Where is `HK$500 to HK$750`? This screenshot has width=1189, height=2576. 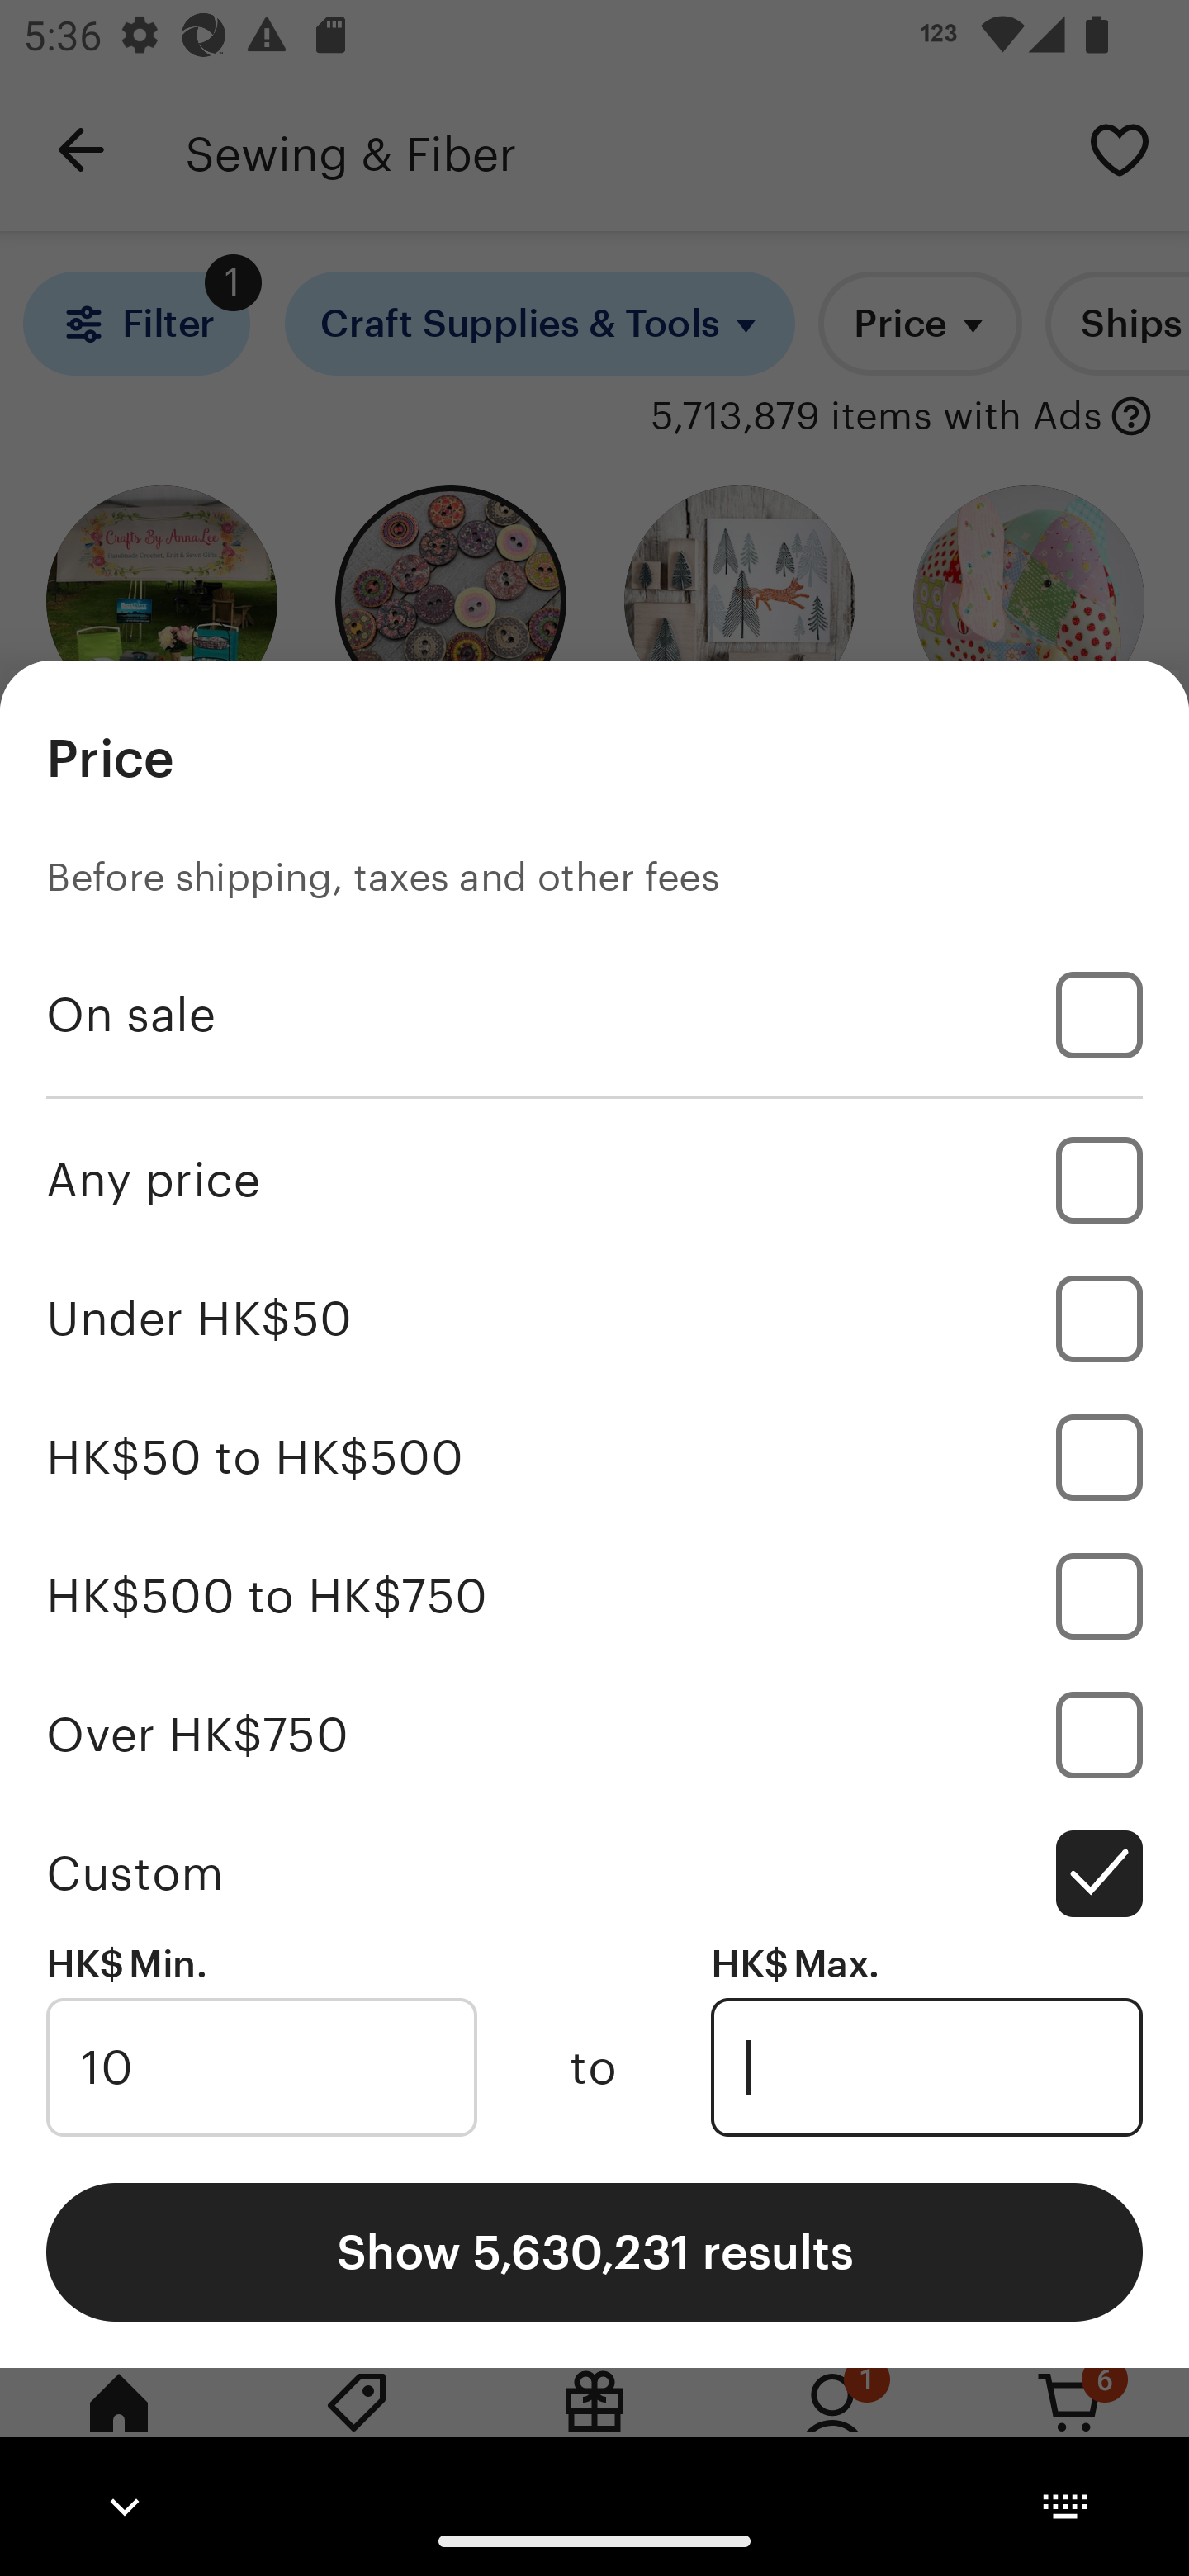 HK$500 to HK$750 is located at coordinates (594, 1595).